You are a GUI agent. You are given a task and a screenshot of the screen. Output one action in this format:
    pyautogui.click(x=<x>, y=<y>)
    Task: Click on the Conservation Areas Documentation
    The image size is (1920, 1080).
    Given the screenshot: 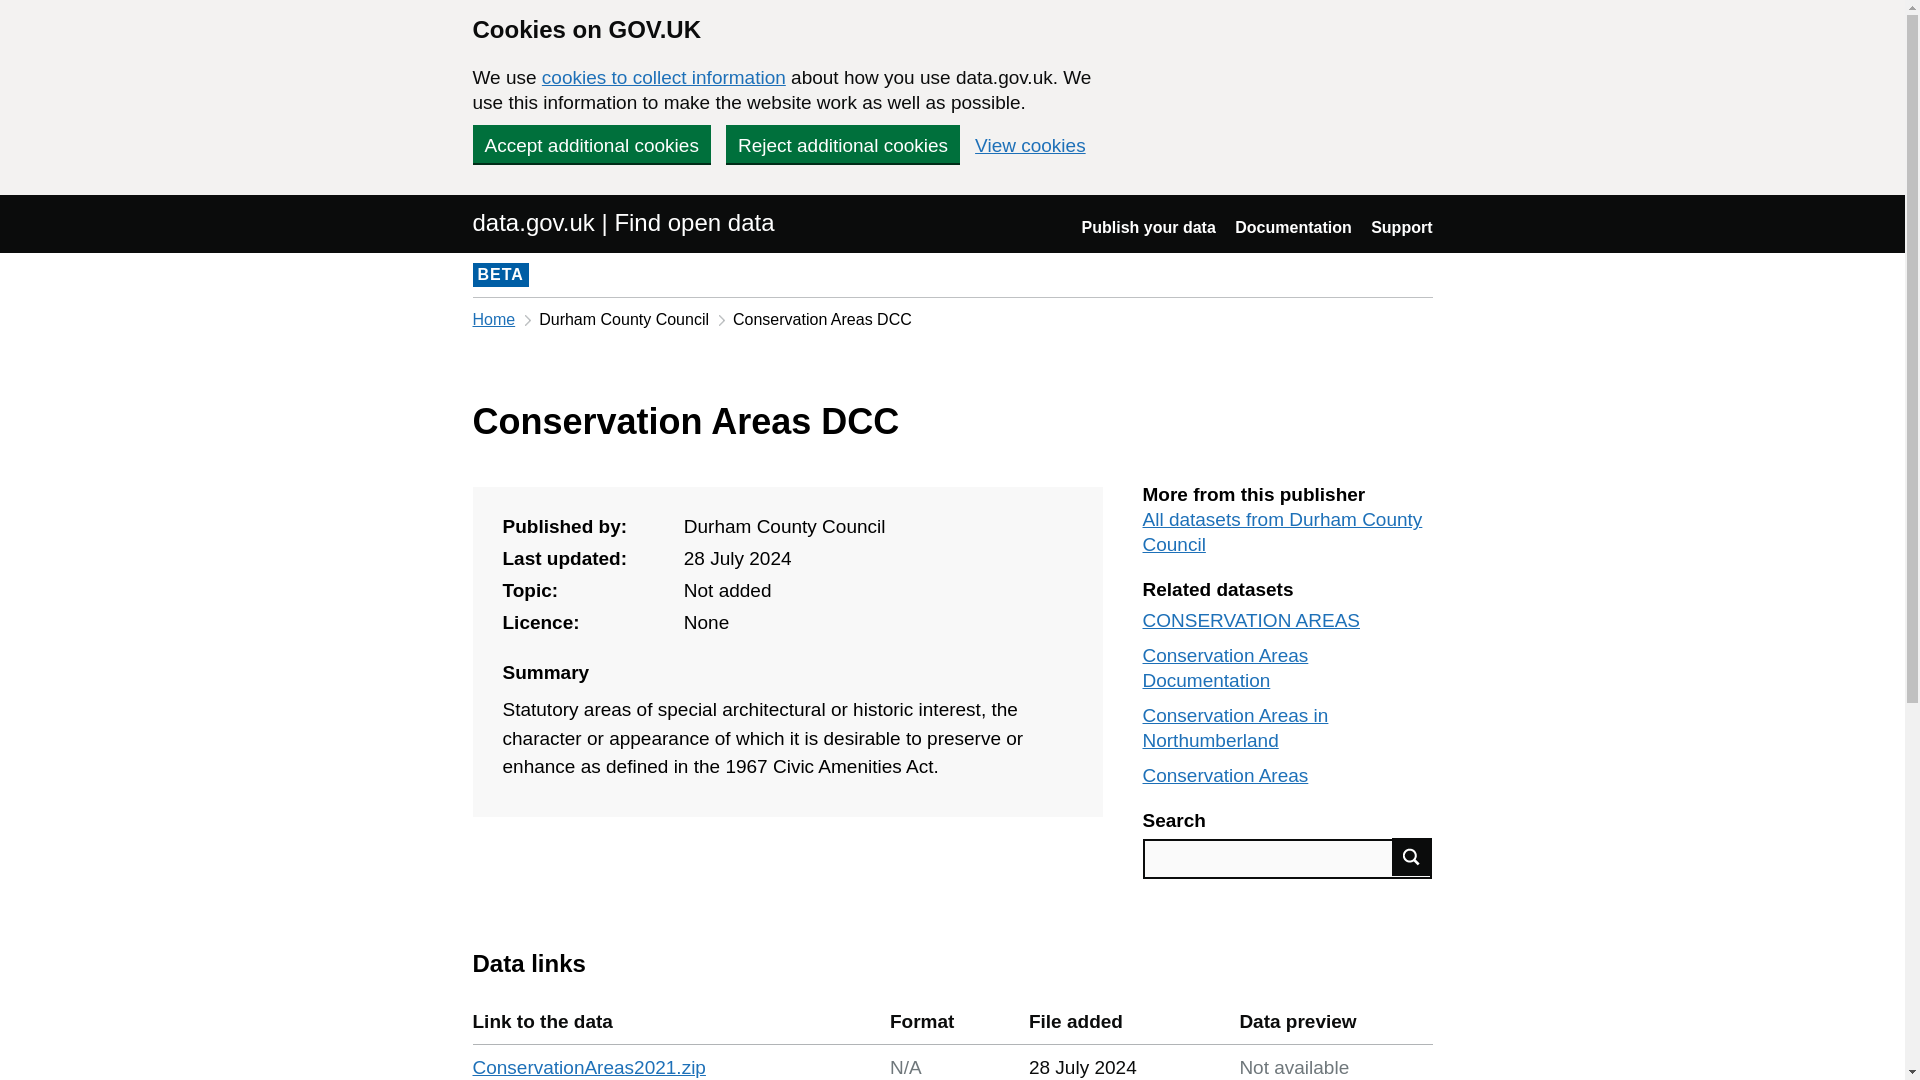 What is the action you would take?
    pyautogui.click(x=1224, y=668)
    